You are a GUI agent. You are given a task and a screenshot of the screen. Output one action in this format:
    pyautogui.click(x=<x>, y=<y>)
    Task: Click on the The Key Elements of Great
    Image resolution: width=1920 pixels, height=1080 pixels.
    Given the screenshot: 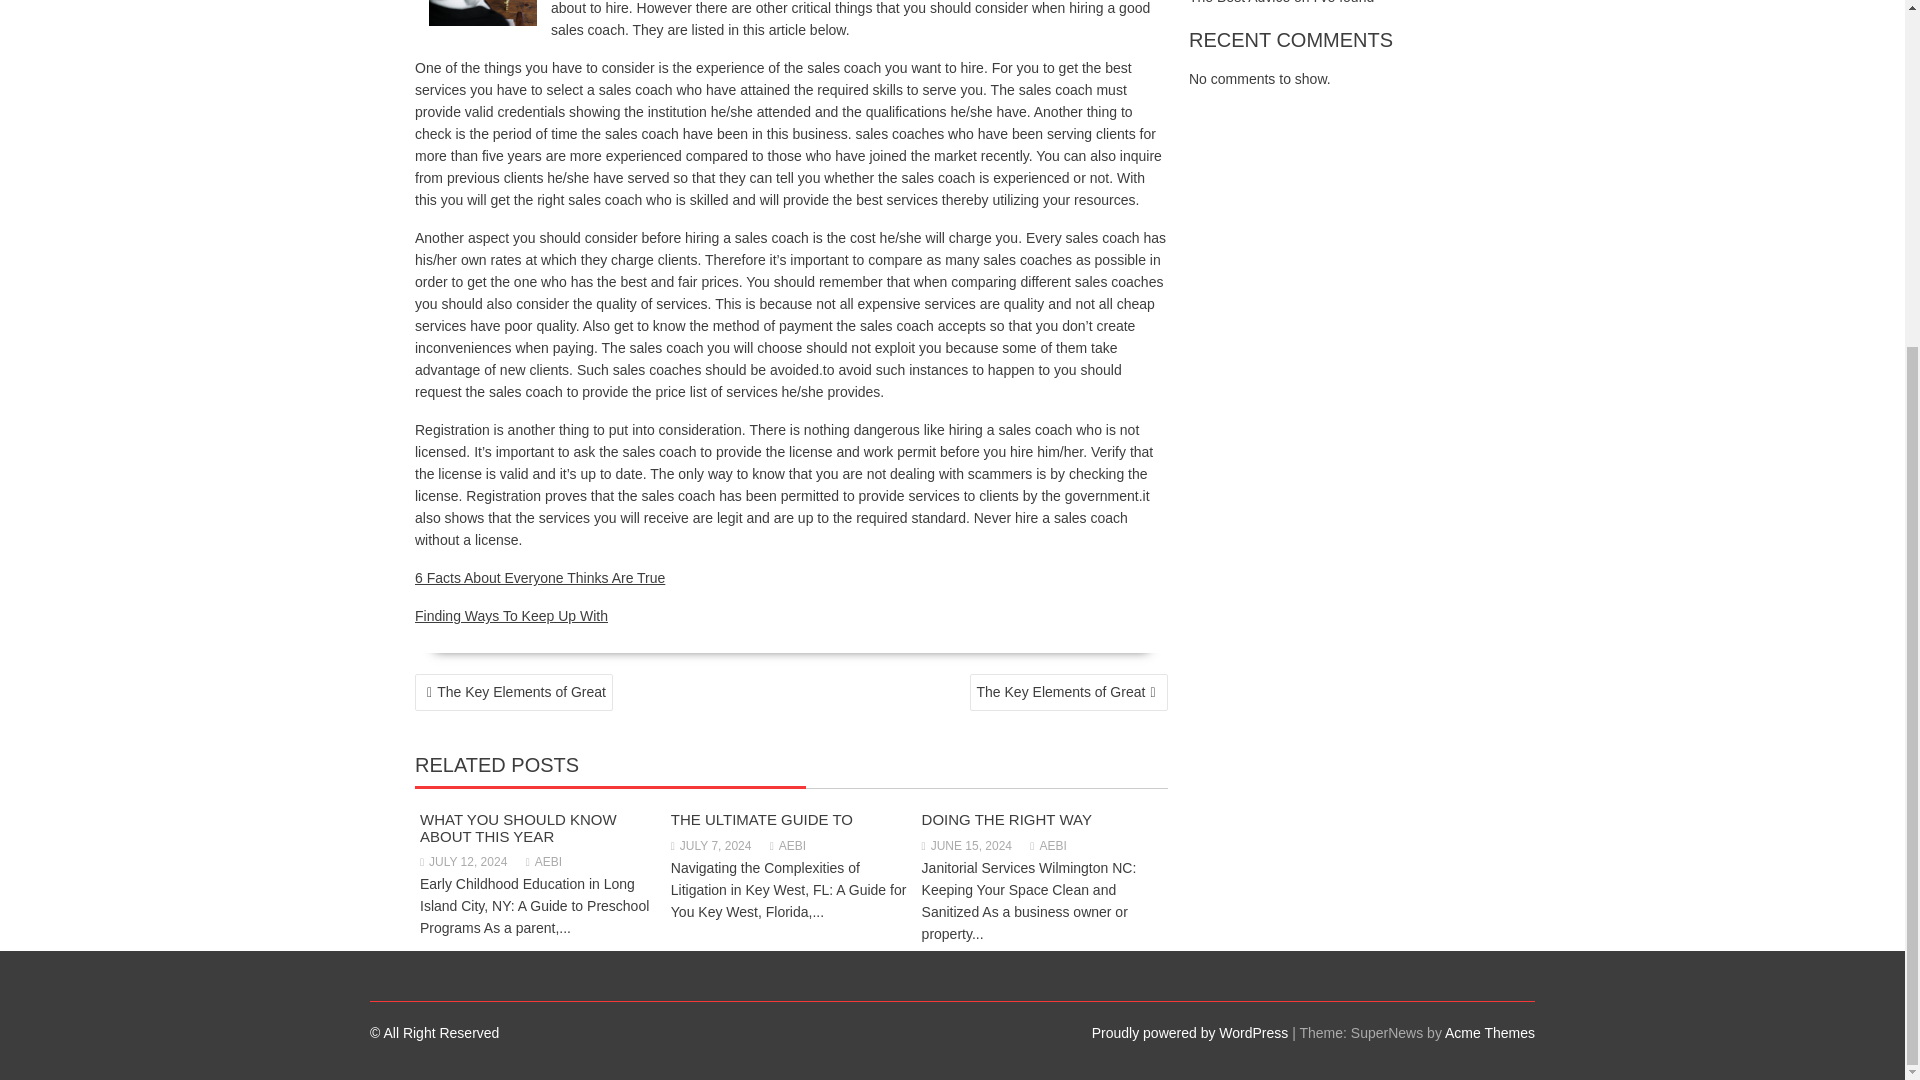 What is the action you would take?
    pyautogui.click(x=1068, y=692)
    